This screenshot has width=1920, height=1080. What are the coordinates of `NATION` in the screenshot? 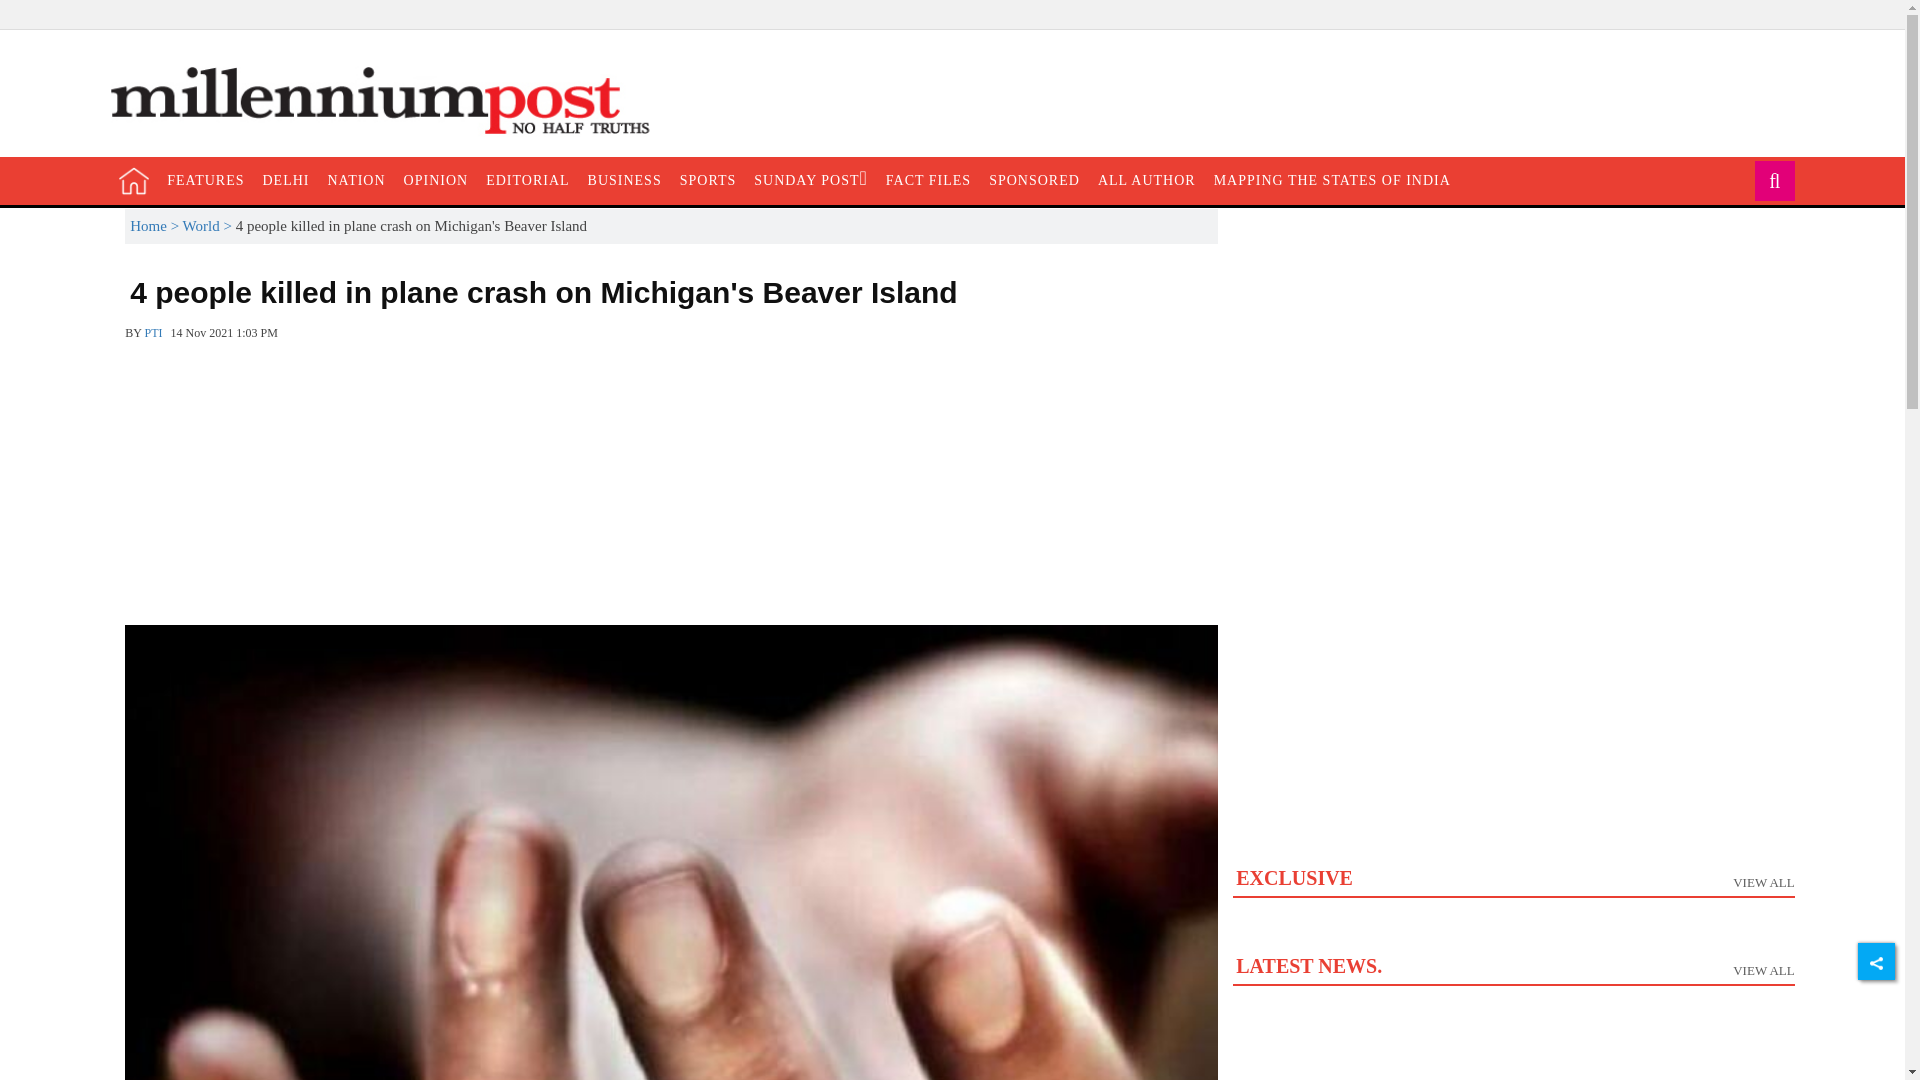 It's located at (356, 180).